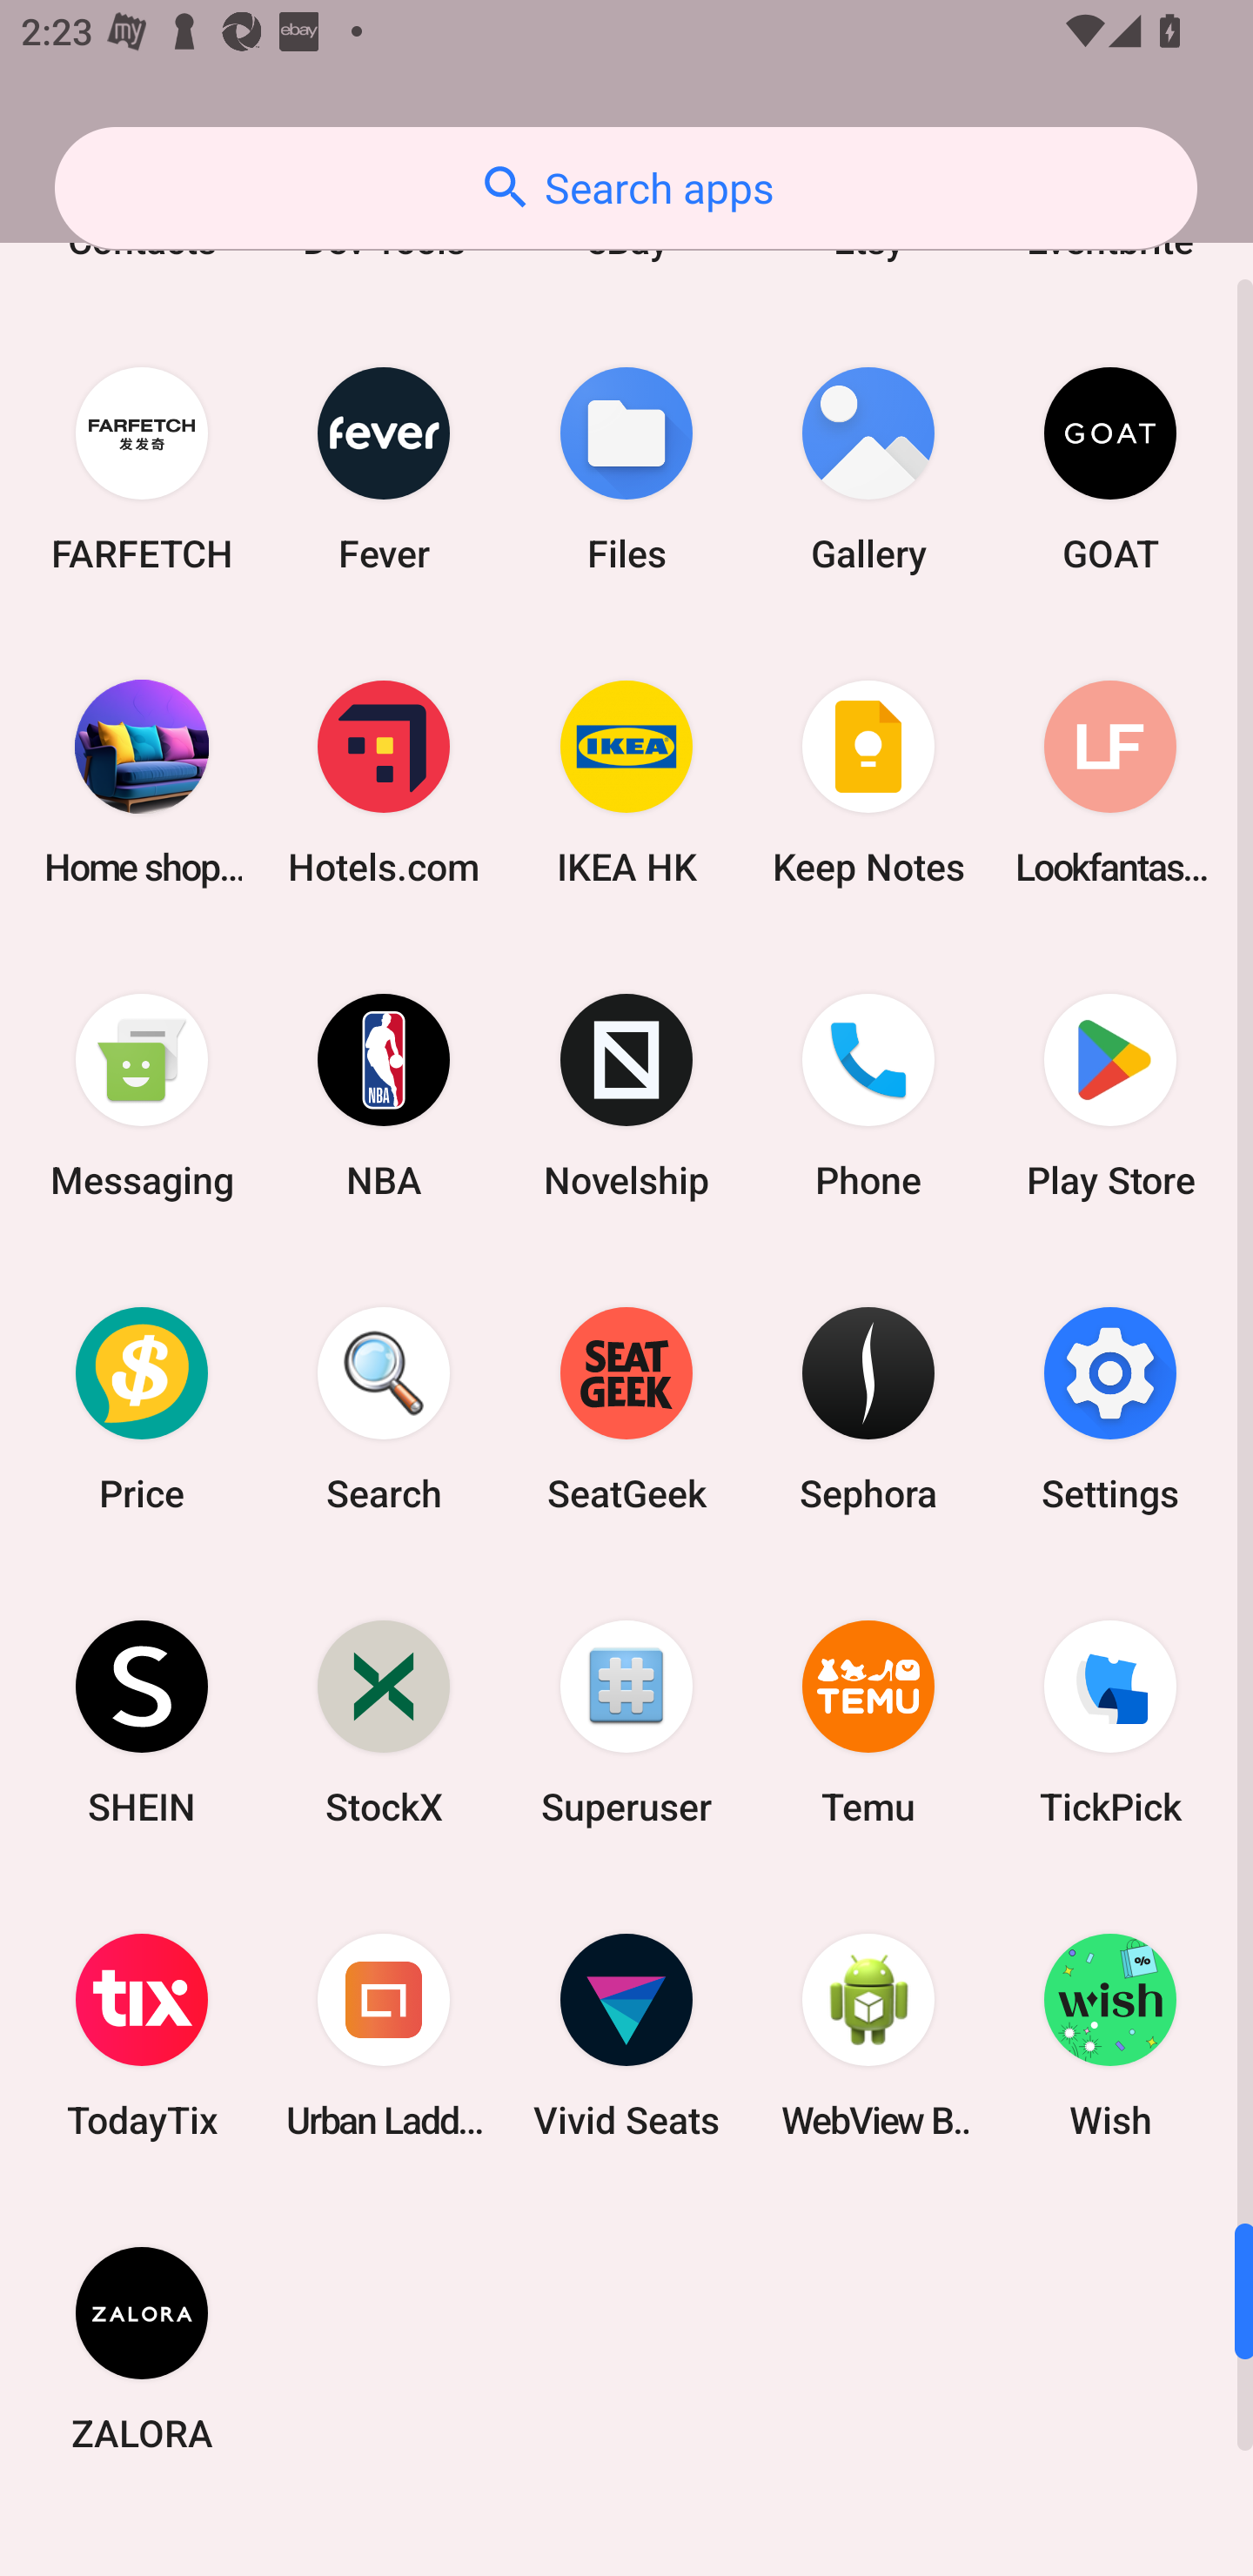  Describe the element at coordinates (626, 1096) in the screenshot. I see `Novelship` at that location.